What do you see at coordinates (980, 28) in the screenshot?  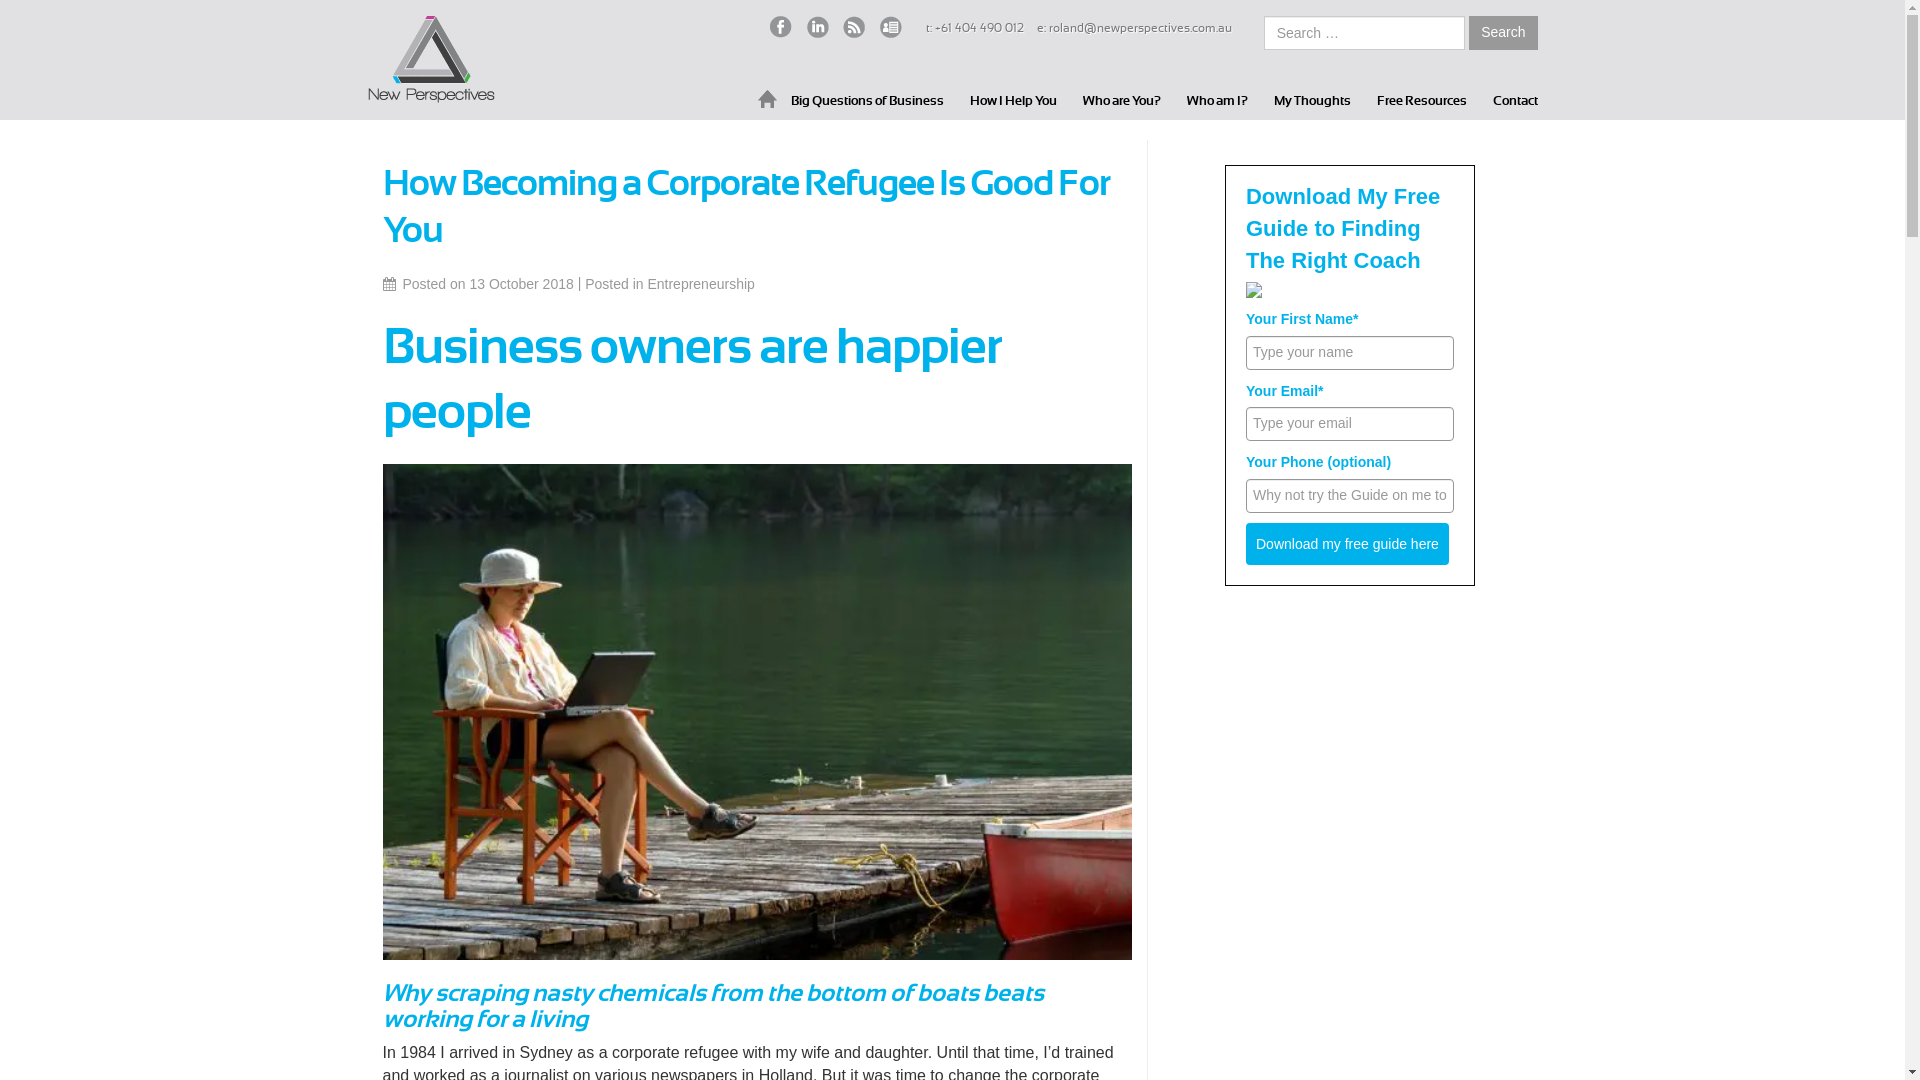 I see `+61 404 490 012` at bounding box center [980, 28].